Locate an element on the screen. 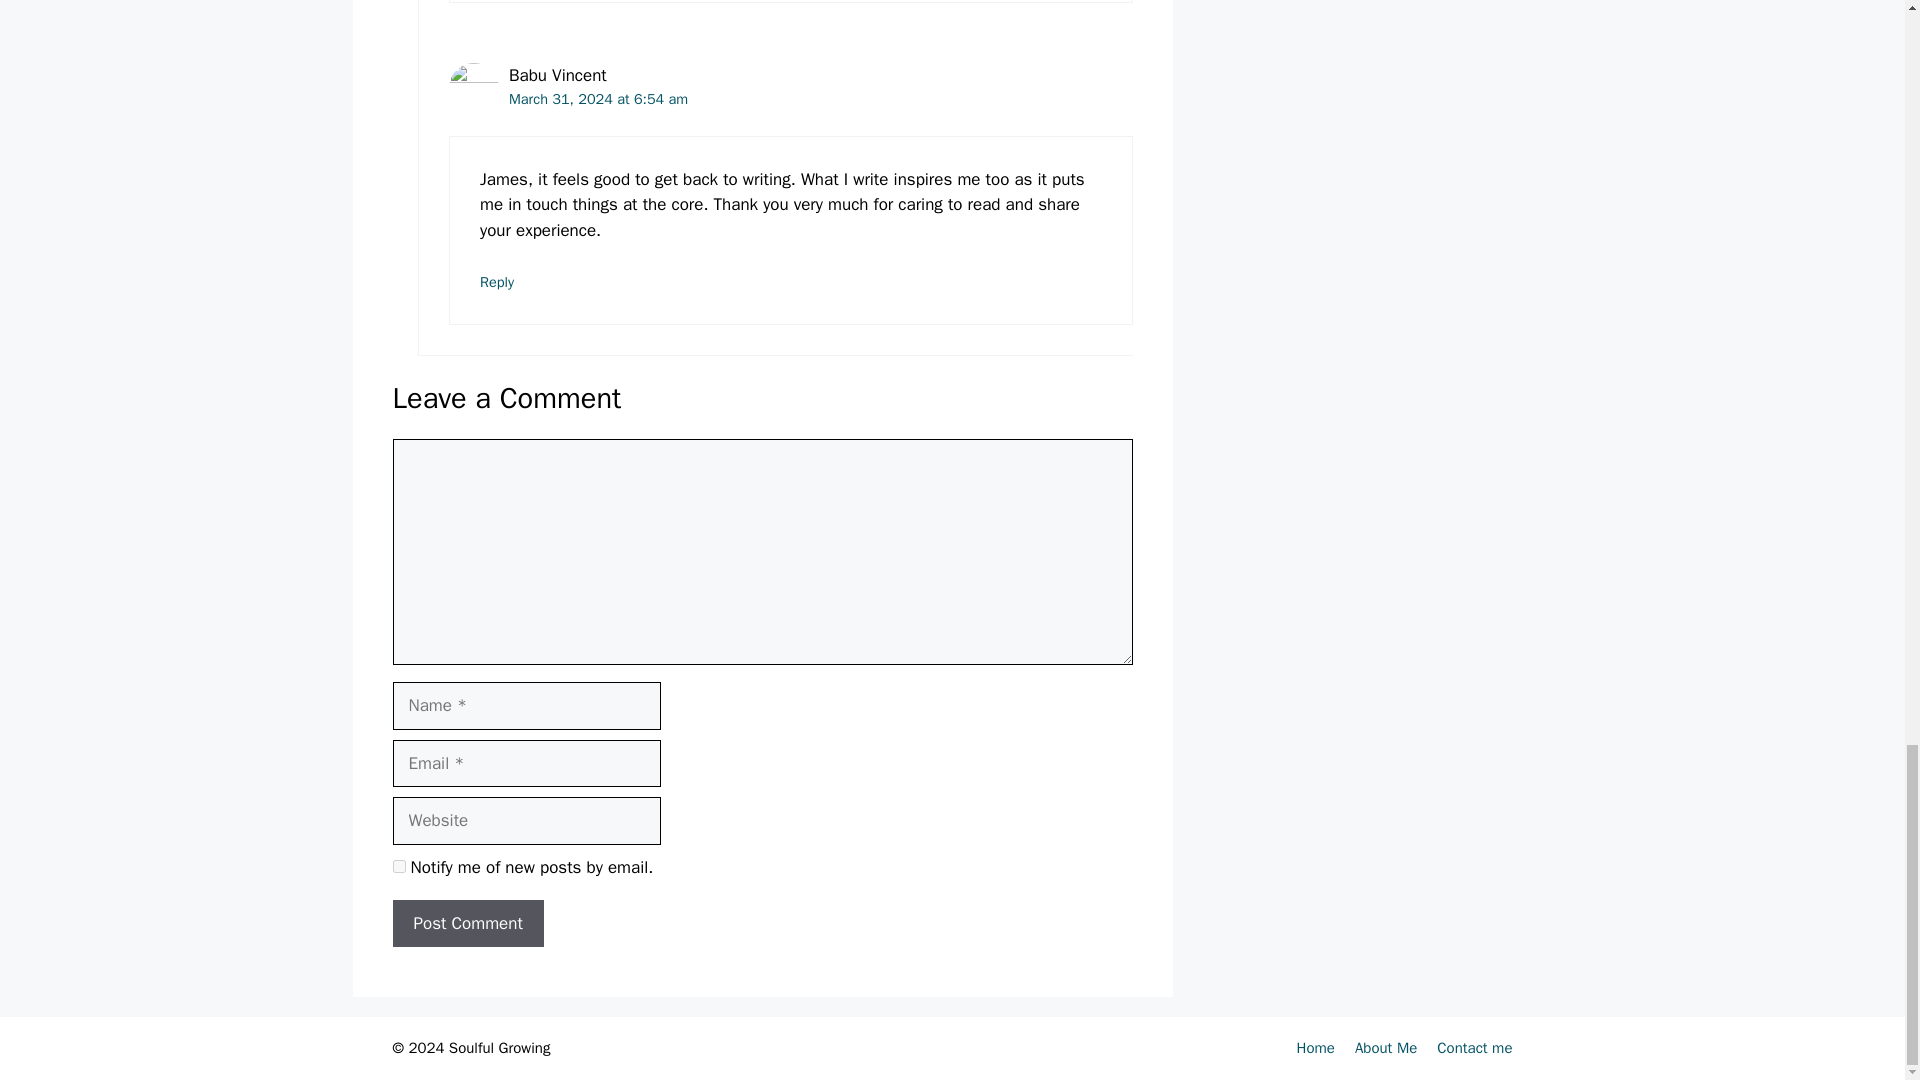 The image size is (1920, 1080). Post Comment is located at coordinates (467, 924).